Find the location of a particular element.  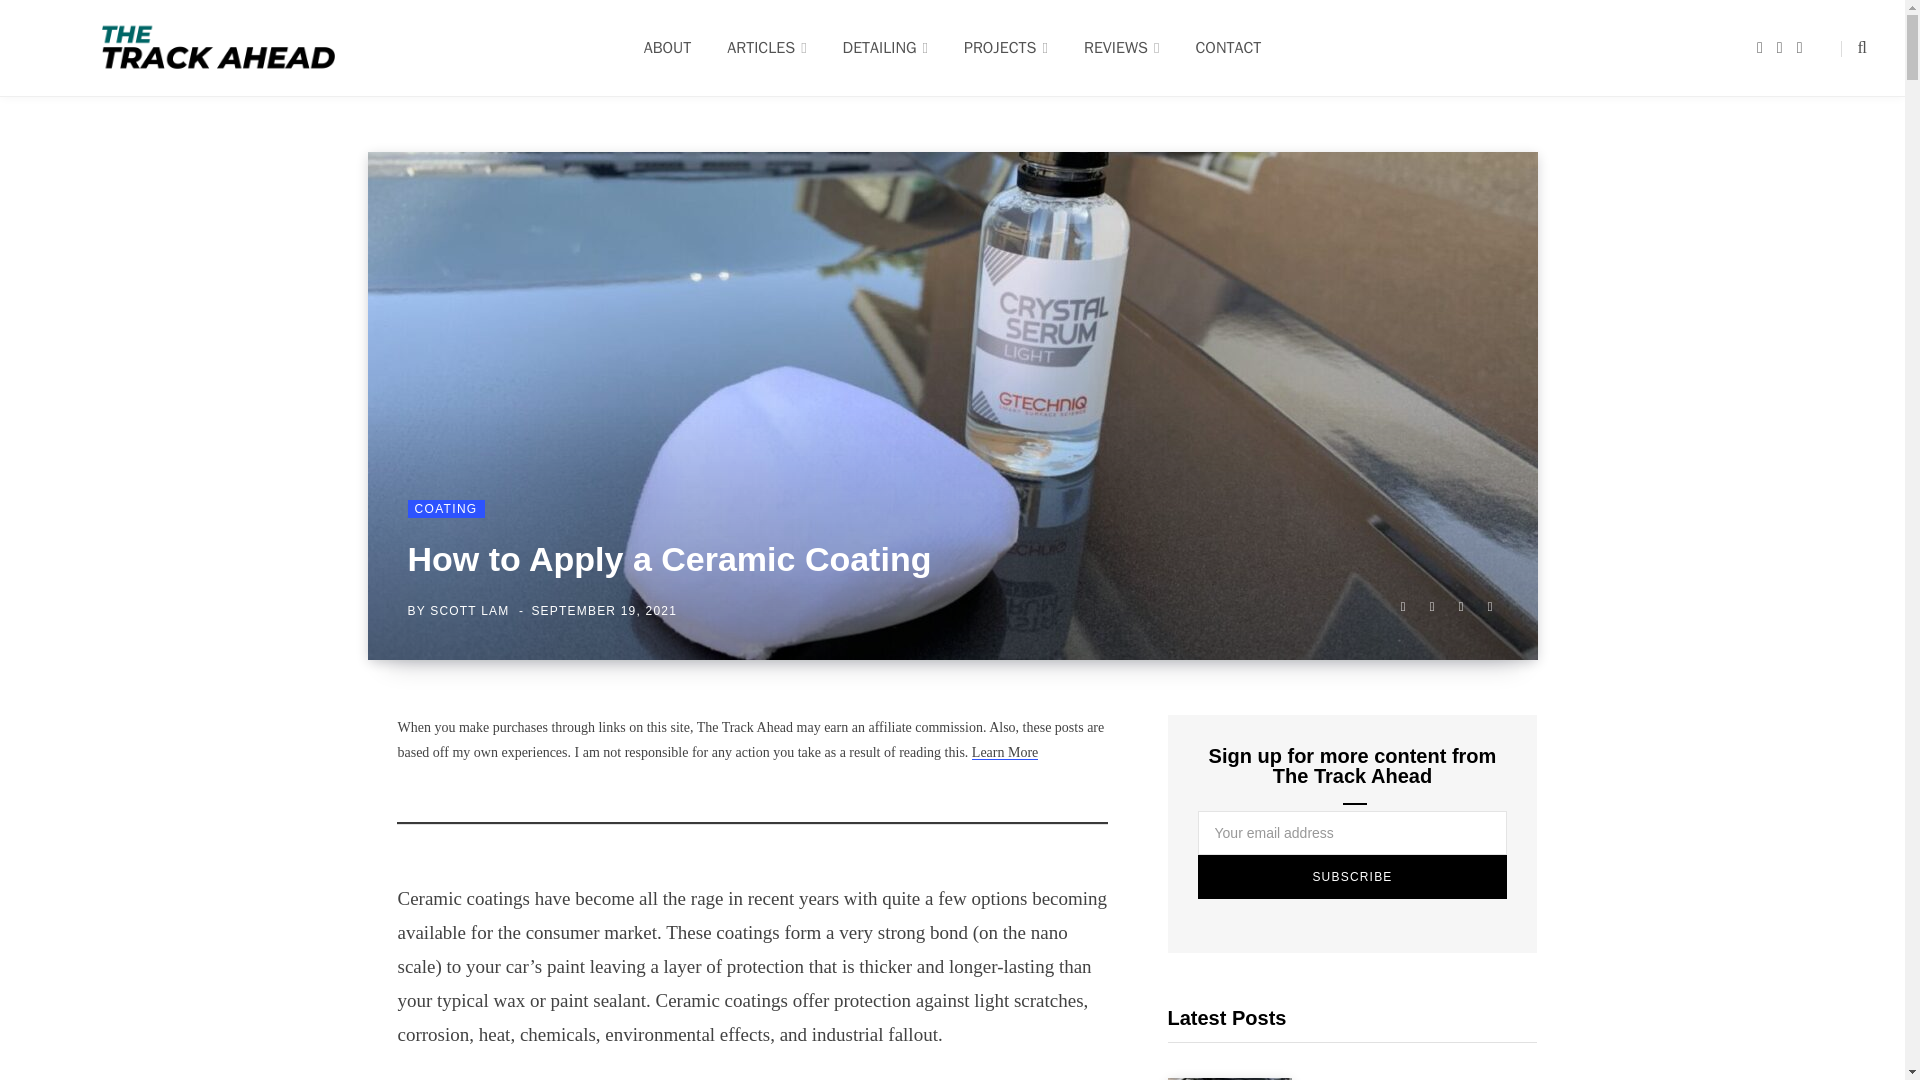

Subscribe is located at coordinates (1352, 876).